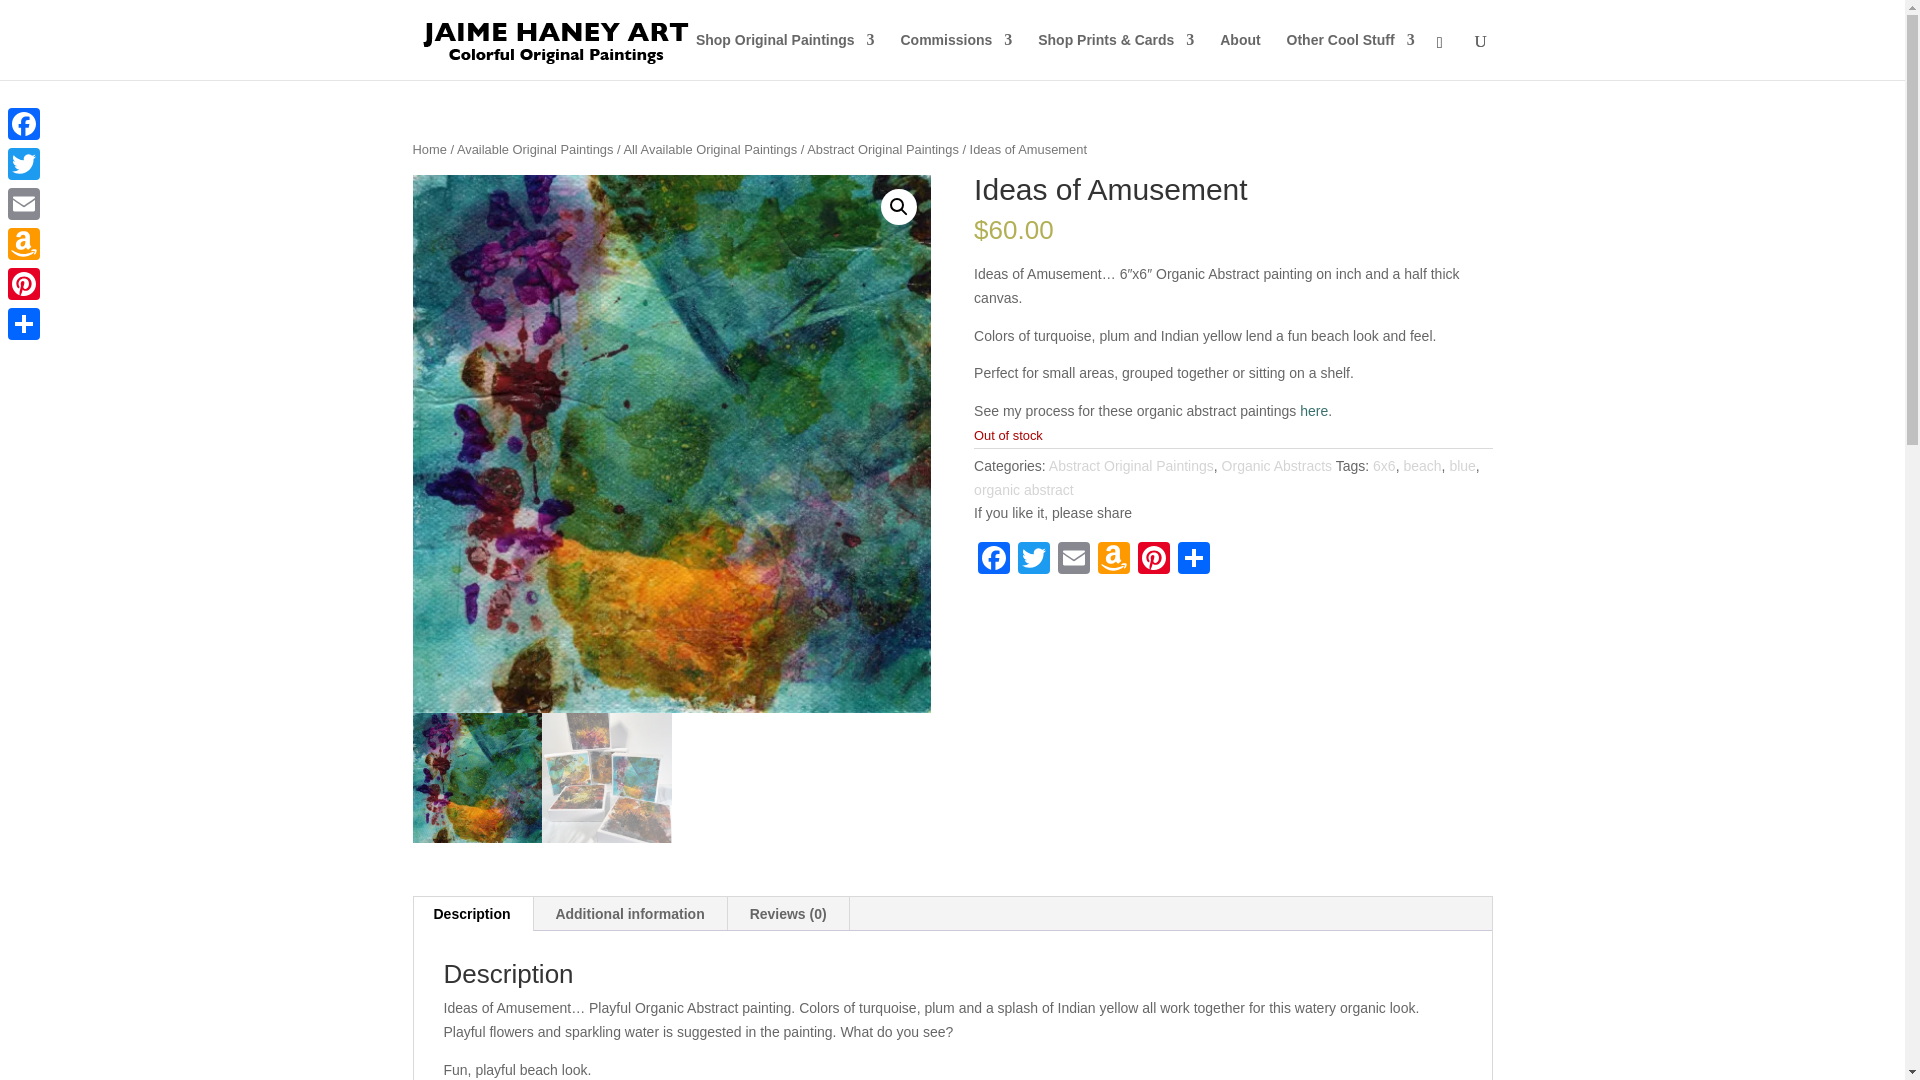 This screenshot has height=1080, width=1920. What do you see at coordinates (1074, 560) in the screenshot?
I see `Email` at bounding box center [1074, 560].